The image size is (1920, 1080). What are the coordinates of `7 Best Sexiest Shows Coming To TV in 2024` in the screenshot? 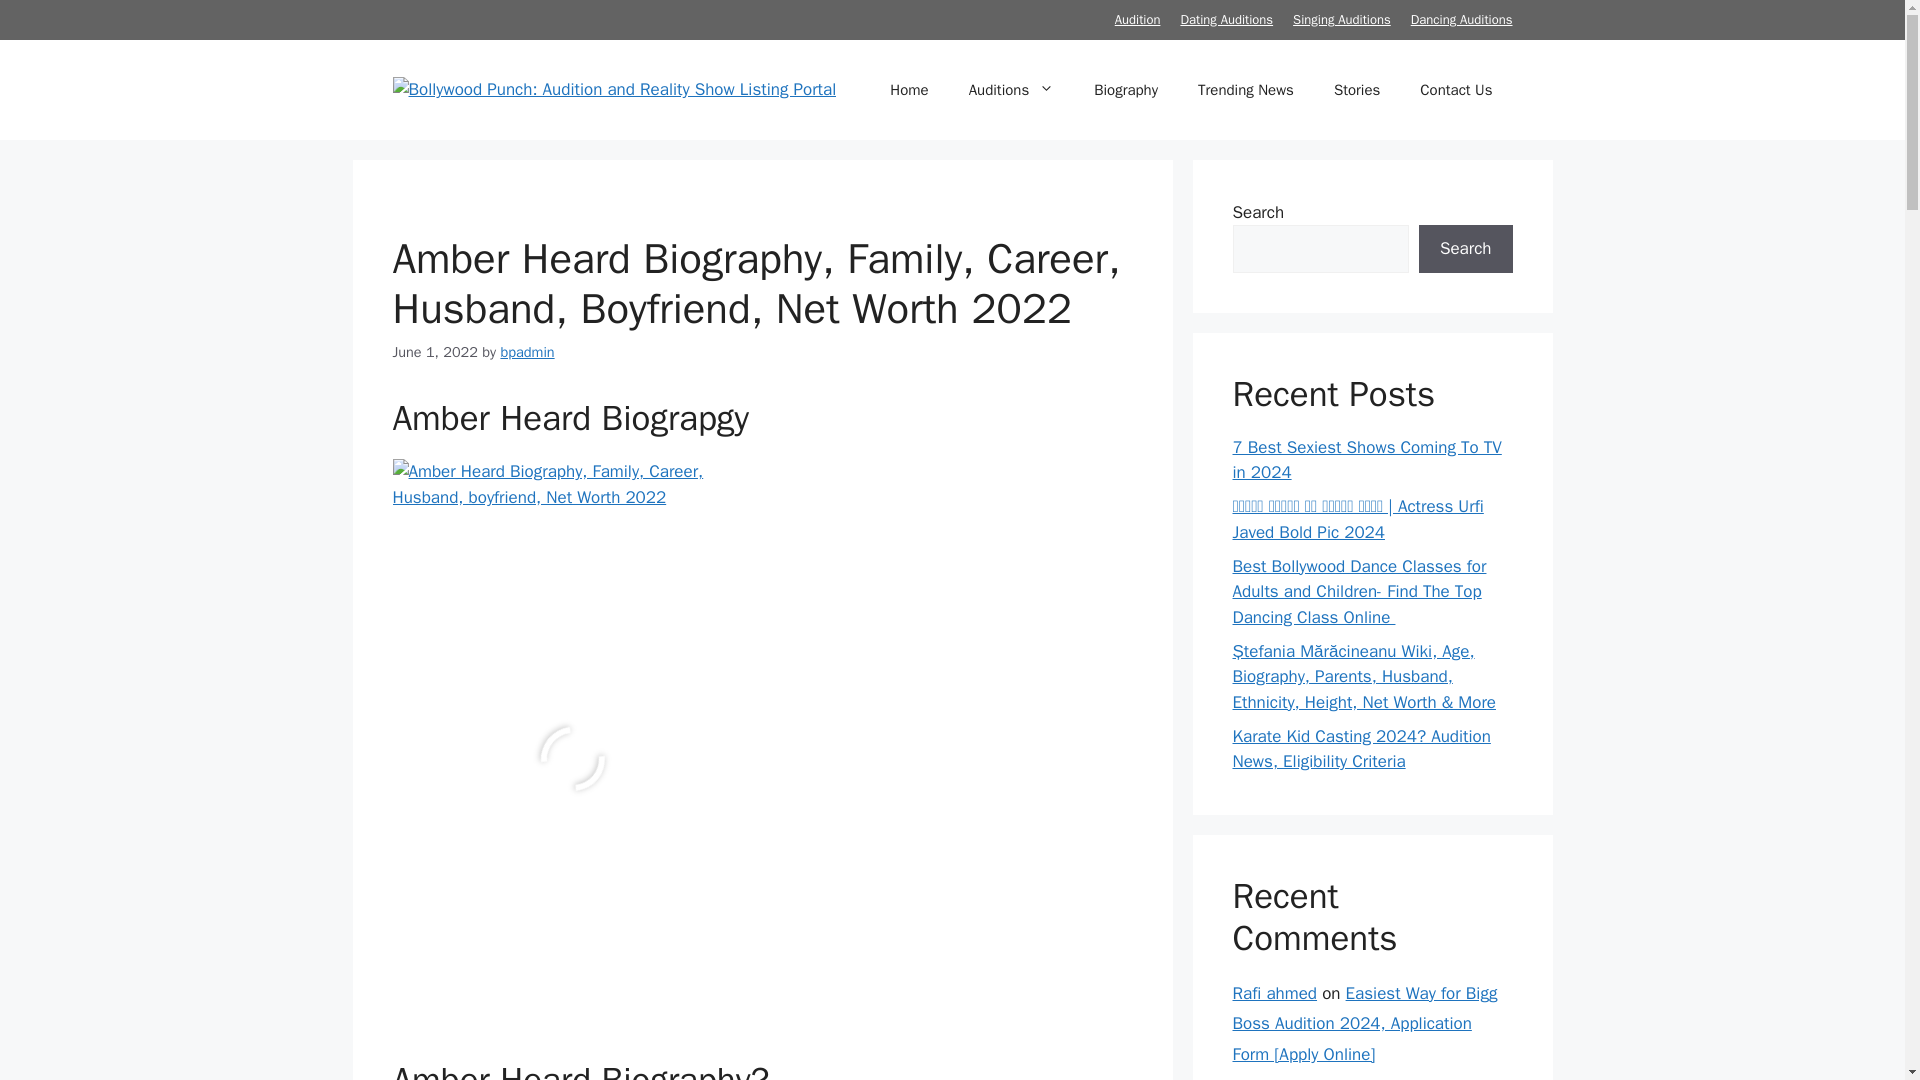 It's located at (1366, 459).